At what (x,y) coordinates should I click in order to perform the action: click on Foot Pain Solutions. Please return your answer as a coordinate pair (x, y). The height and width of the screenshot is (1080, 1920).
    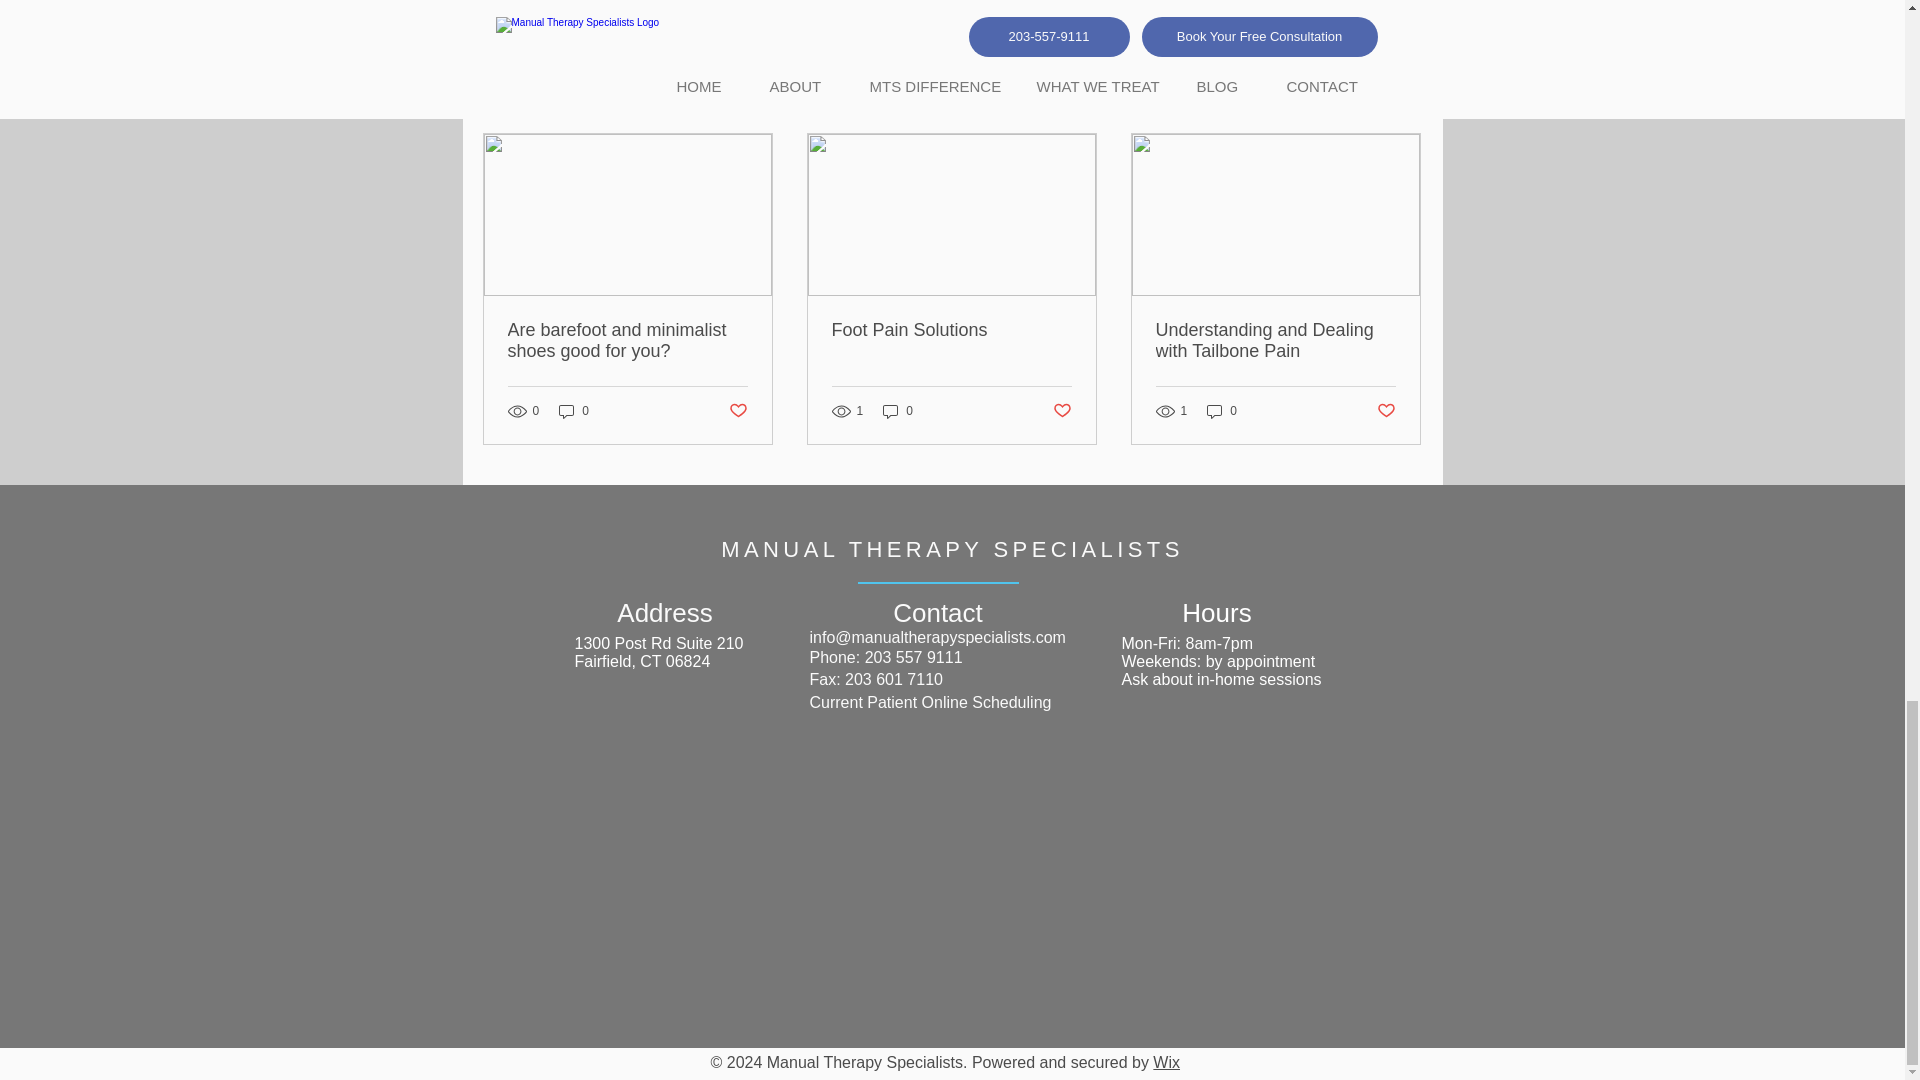
    Looking at the image, I should click on (951, 330).